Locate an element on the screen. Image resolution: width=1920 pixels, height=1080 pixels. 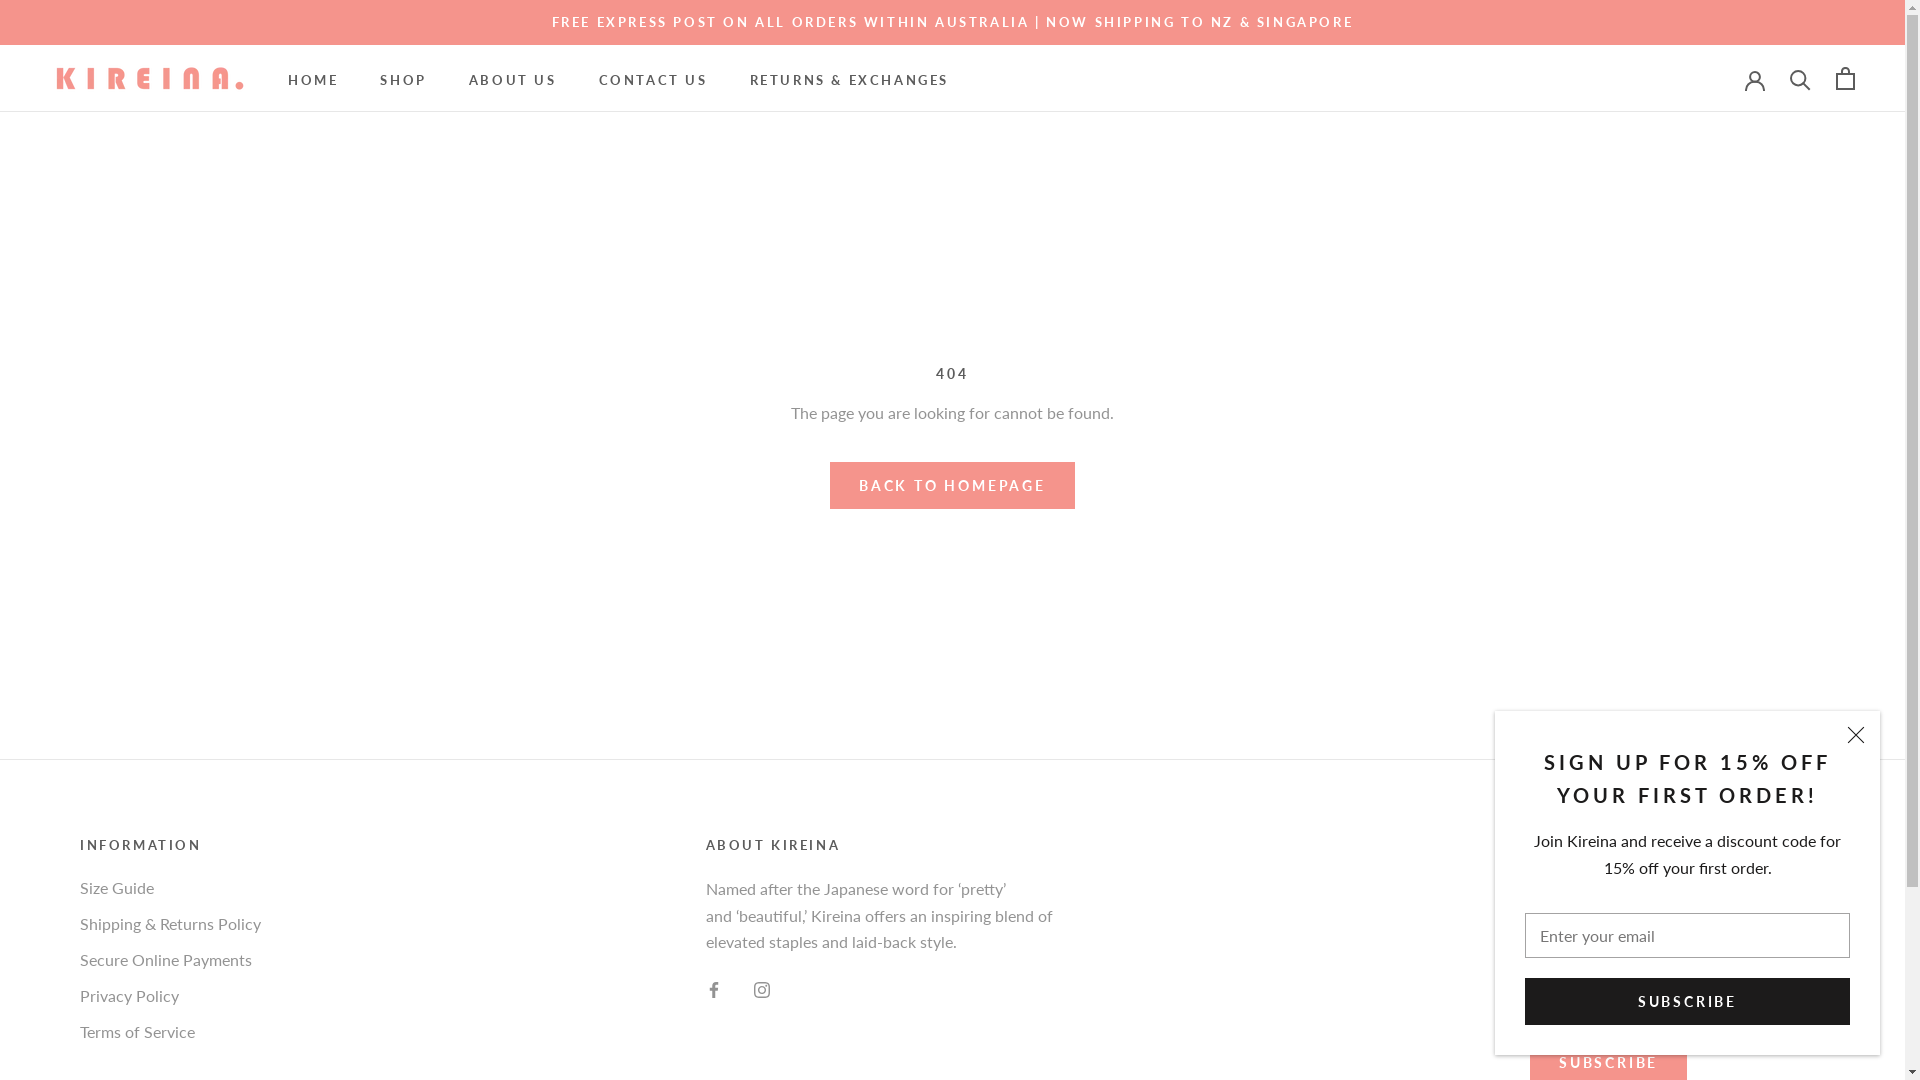
Secure Online Payments is located at coordinates (170, 960).